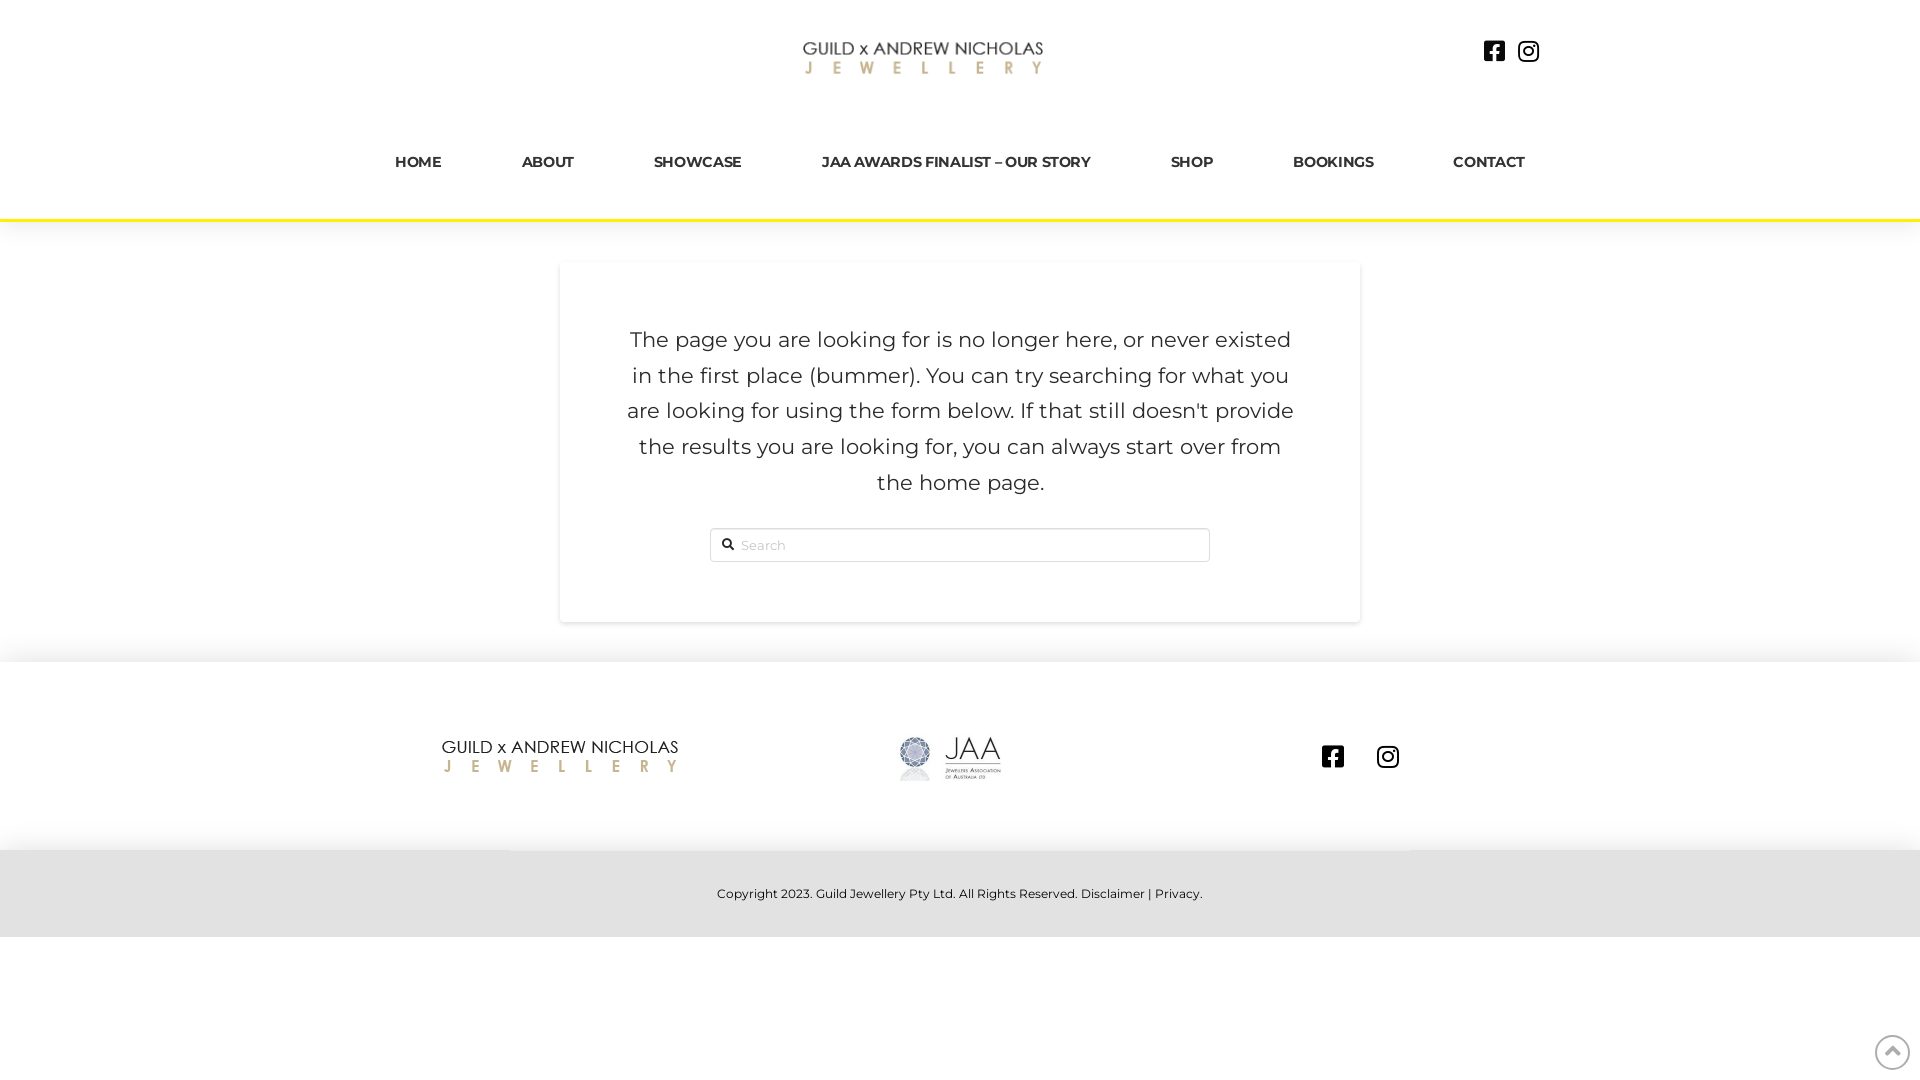 This screenshot has width=1920, height=1080. Describe the element at coordinates (418, 162) in the screenshot. I see `HOME` at that location.